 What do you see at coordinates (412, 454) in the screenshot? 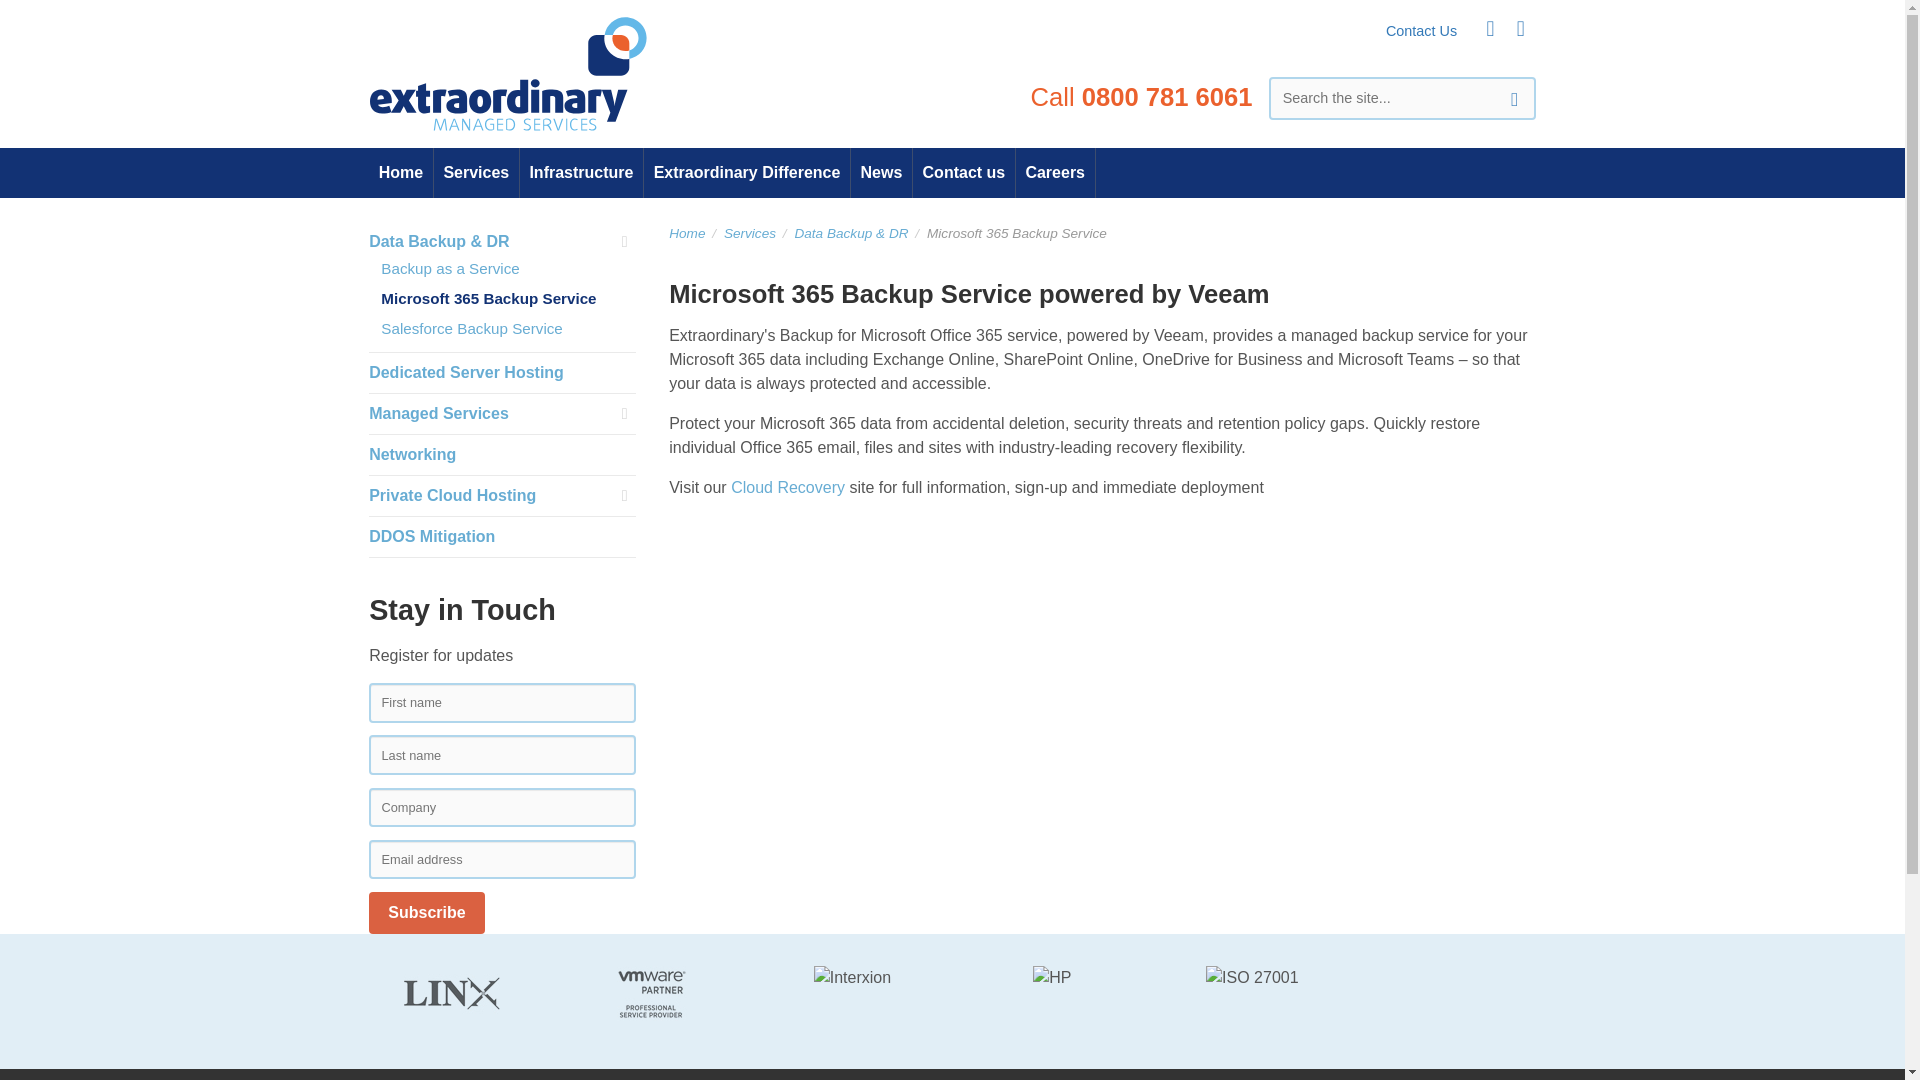
I see `Networking` at bounding box center [412, 454].